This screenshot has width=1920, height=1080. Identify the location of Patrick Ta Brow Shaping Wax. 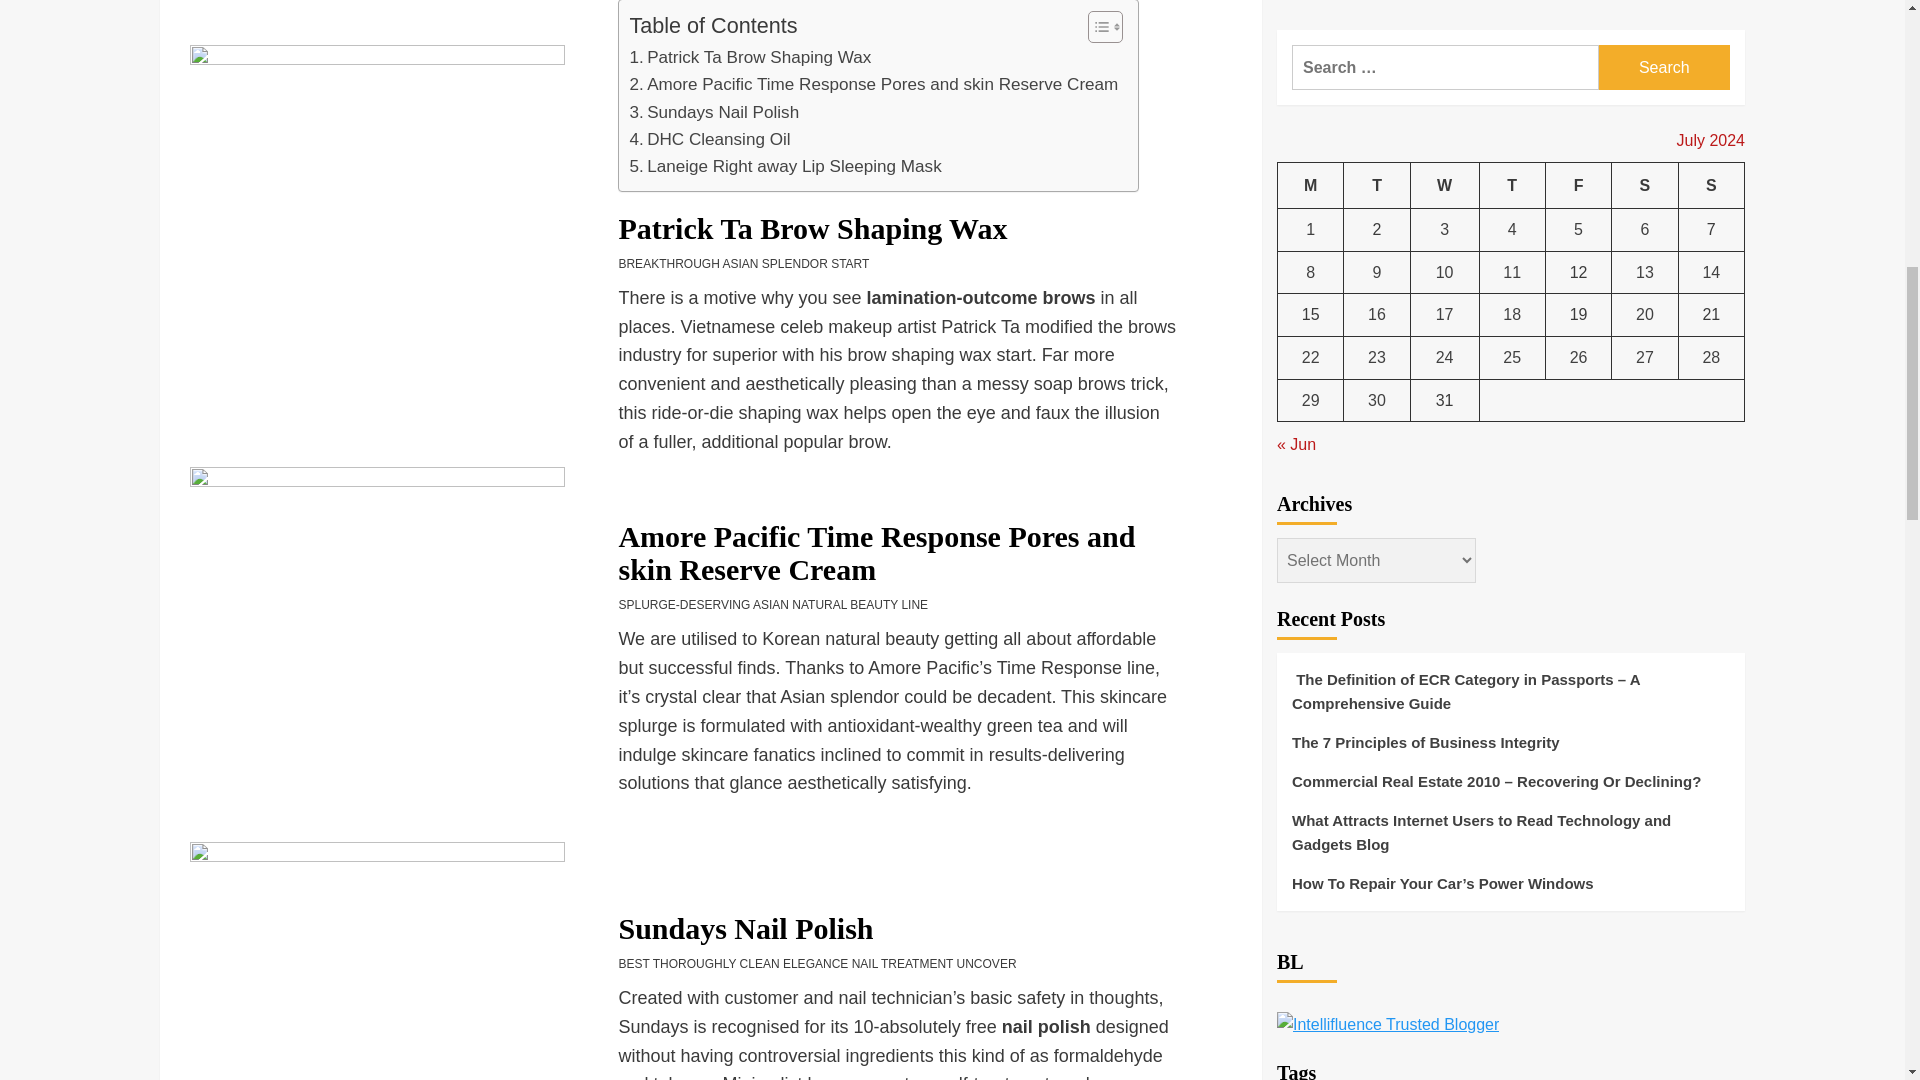
(750, 58).